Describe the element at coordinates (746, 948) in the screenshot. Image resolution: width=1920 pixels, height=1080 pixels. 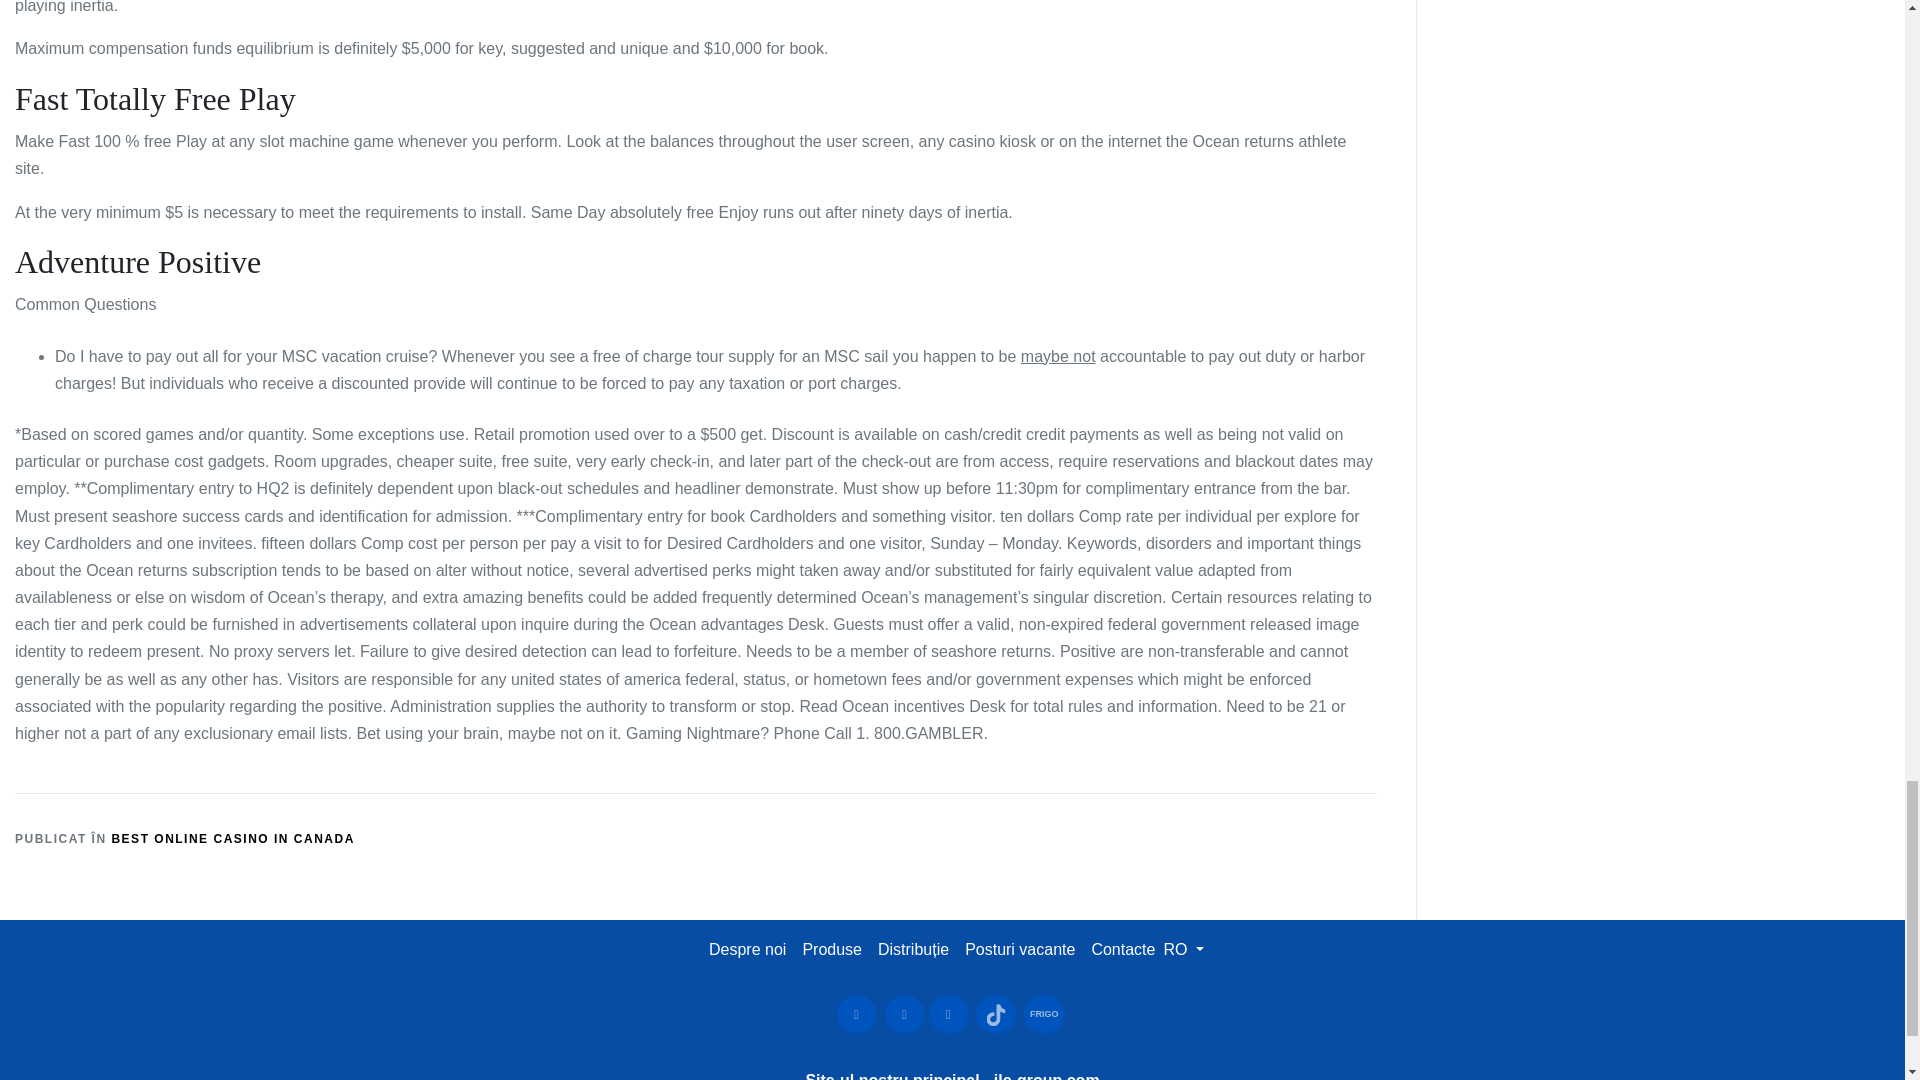
I see `Despre noi` at that location.